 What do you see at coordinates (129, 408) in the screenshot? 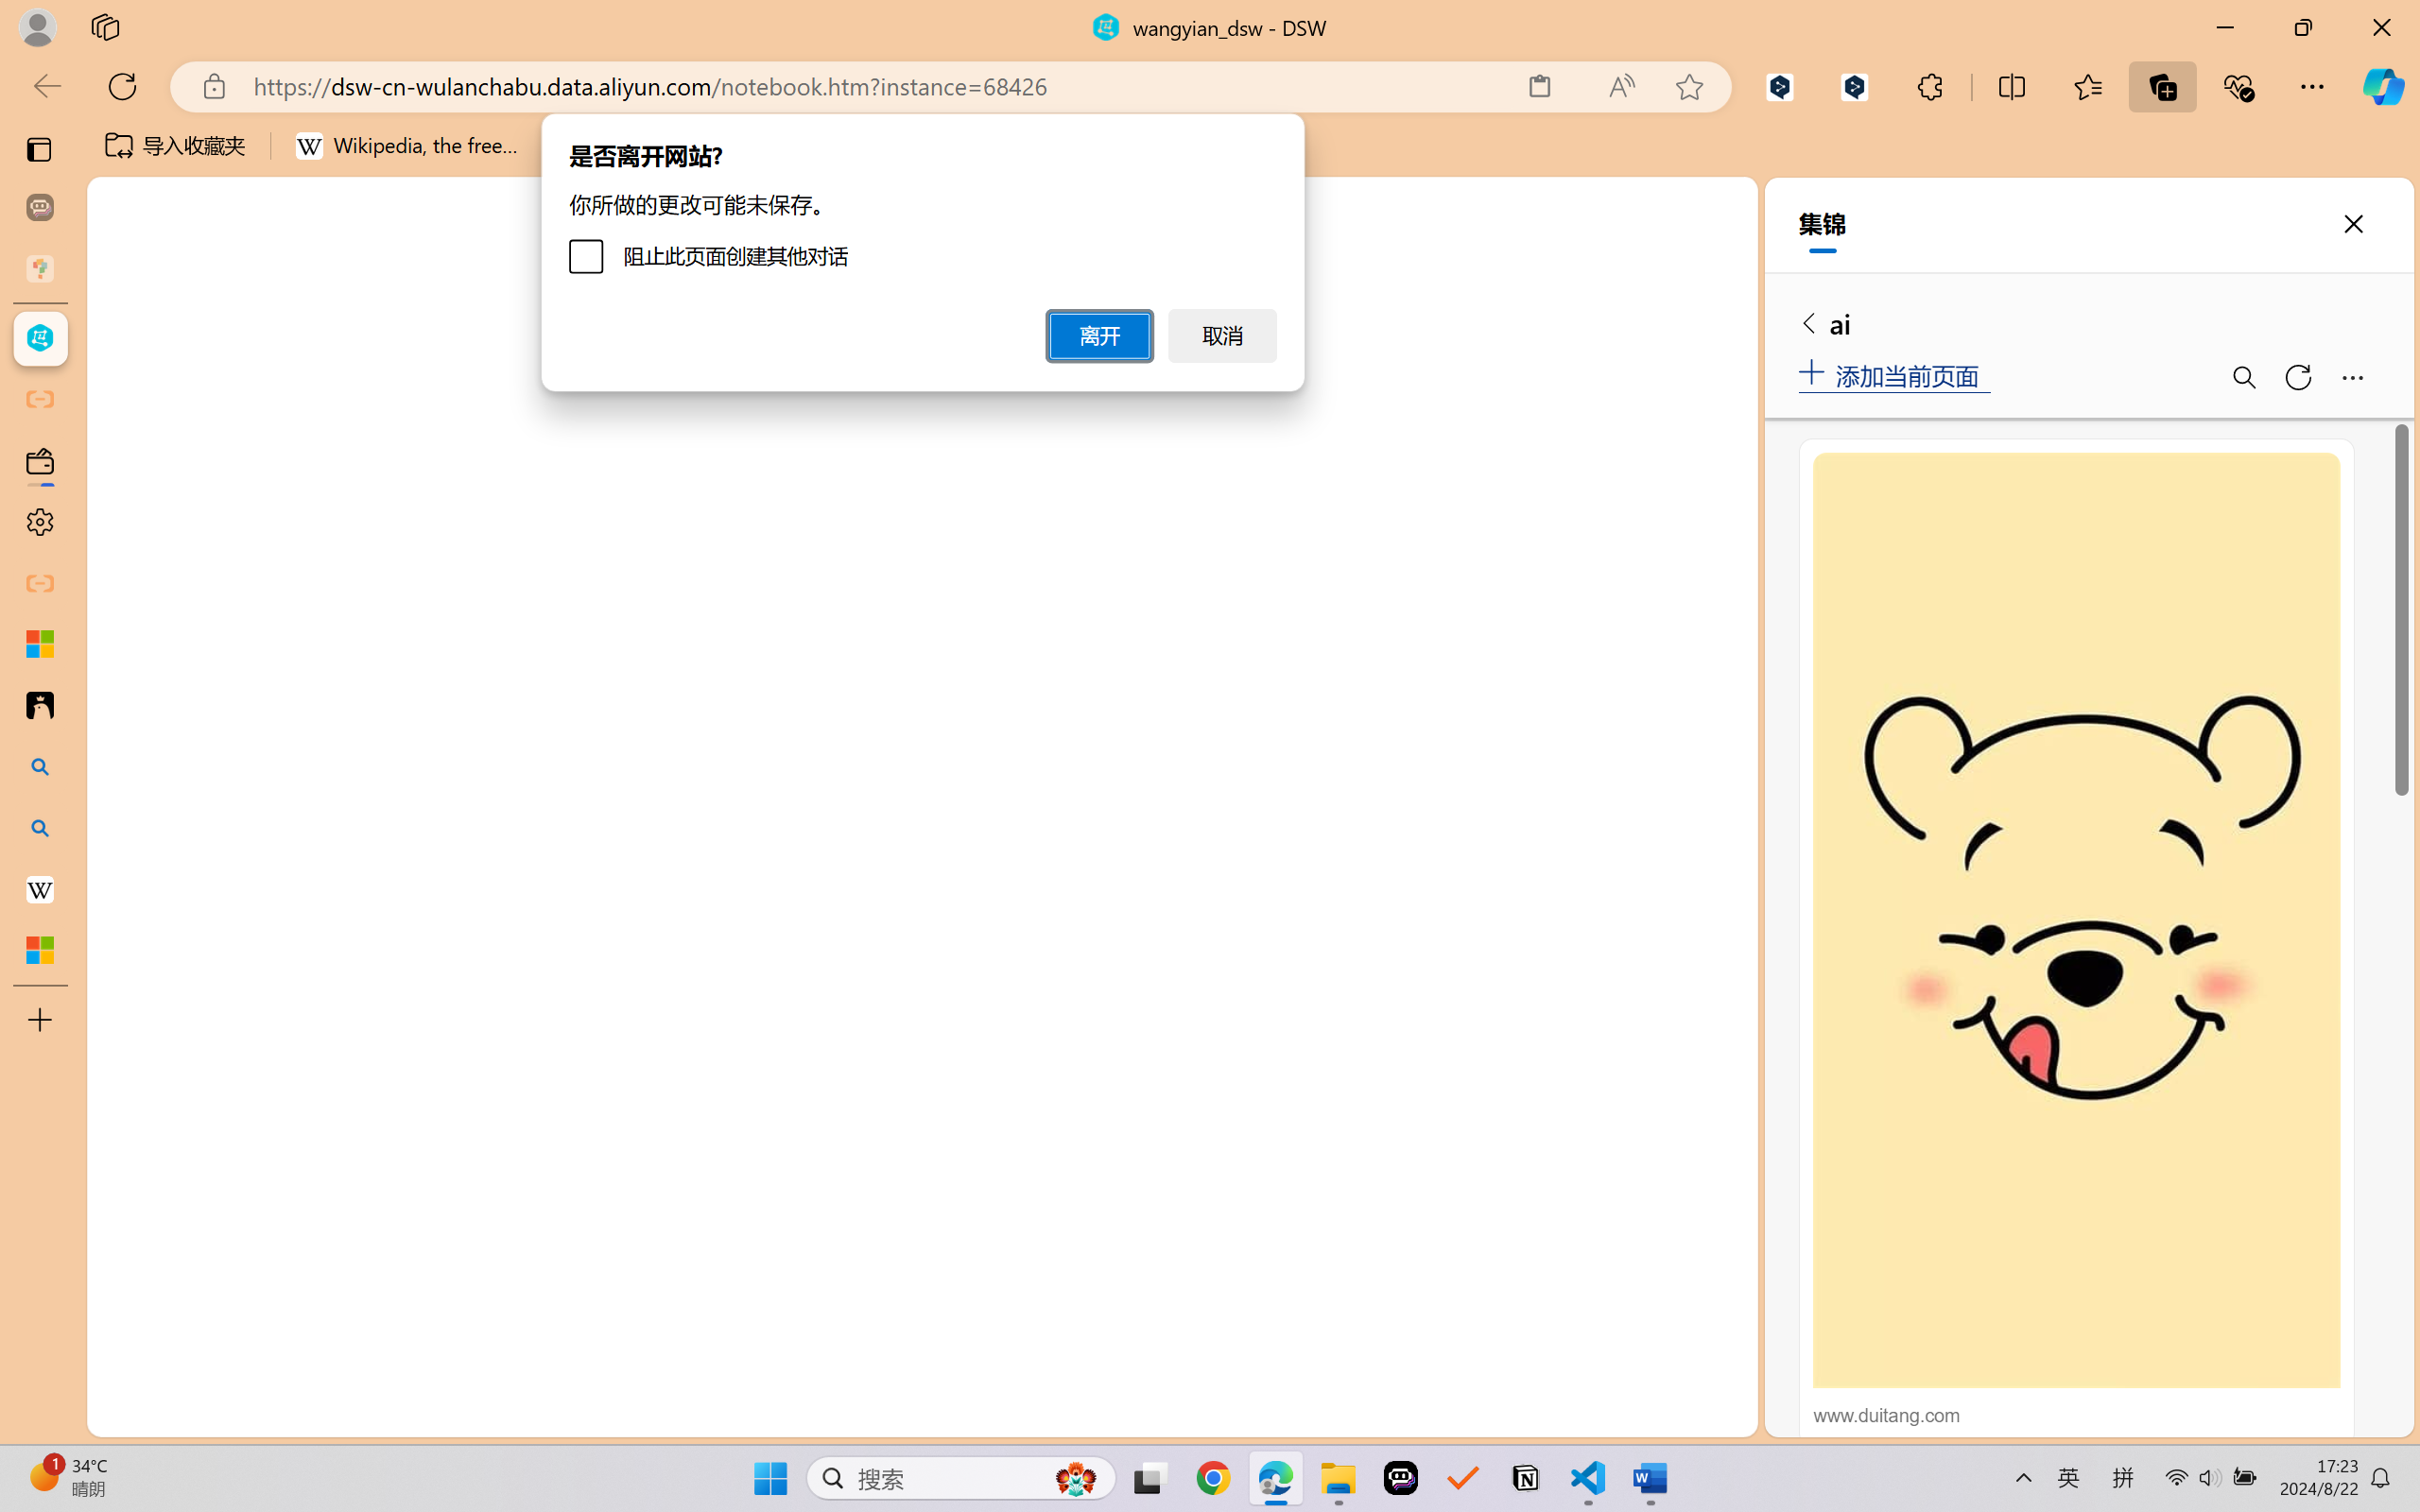
I see `Explorer (Ctrl+Shift+E)` at bounding box center [129, 408].